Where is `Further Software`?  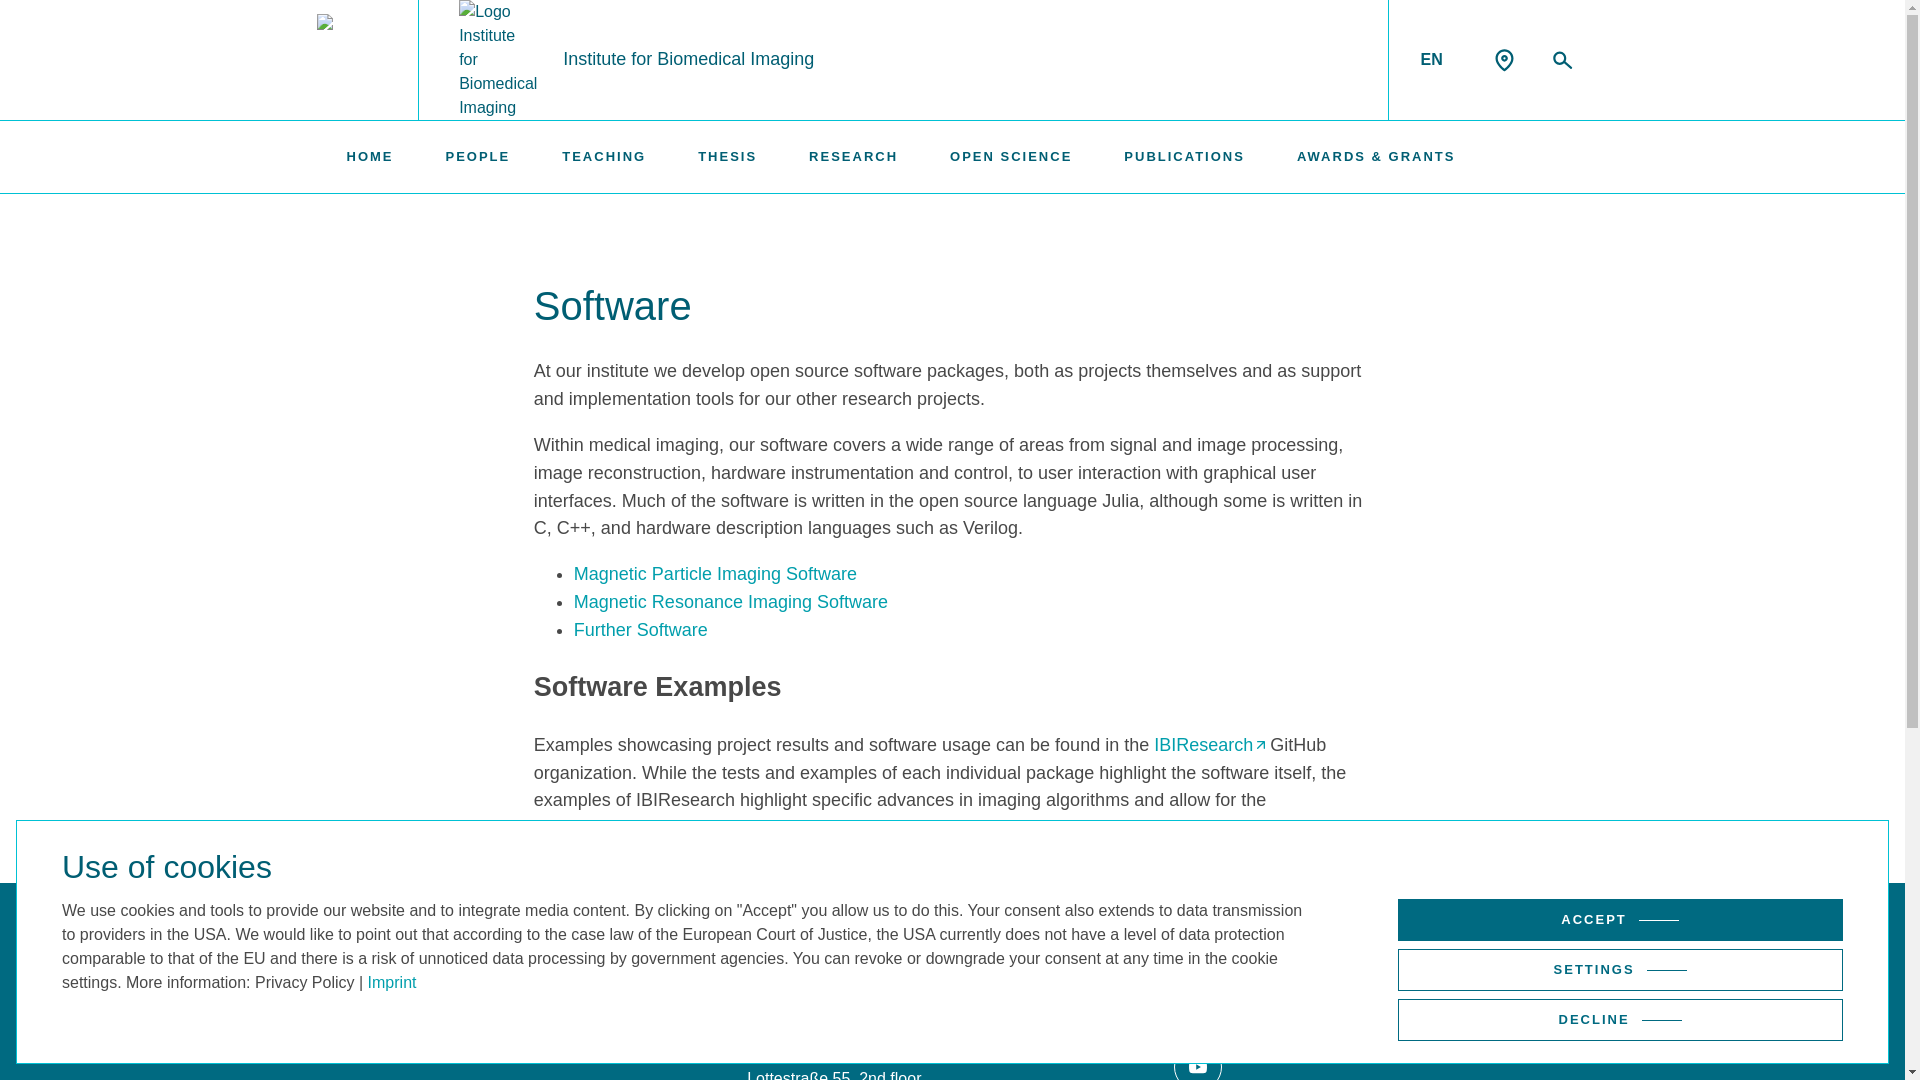
Further Software is located at coordinates (641, 630).